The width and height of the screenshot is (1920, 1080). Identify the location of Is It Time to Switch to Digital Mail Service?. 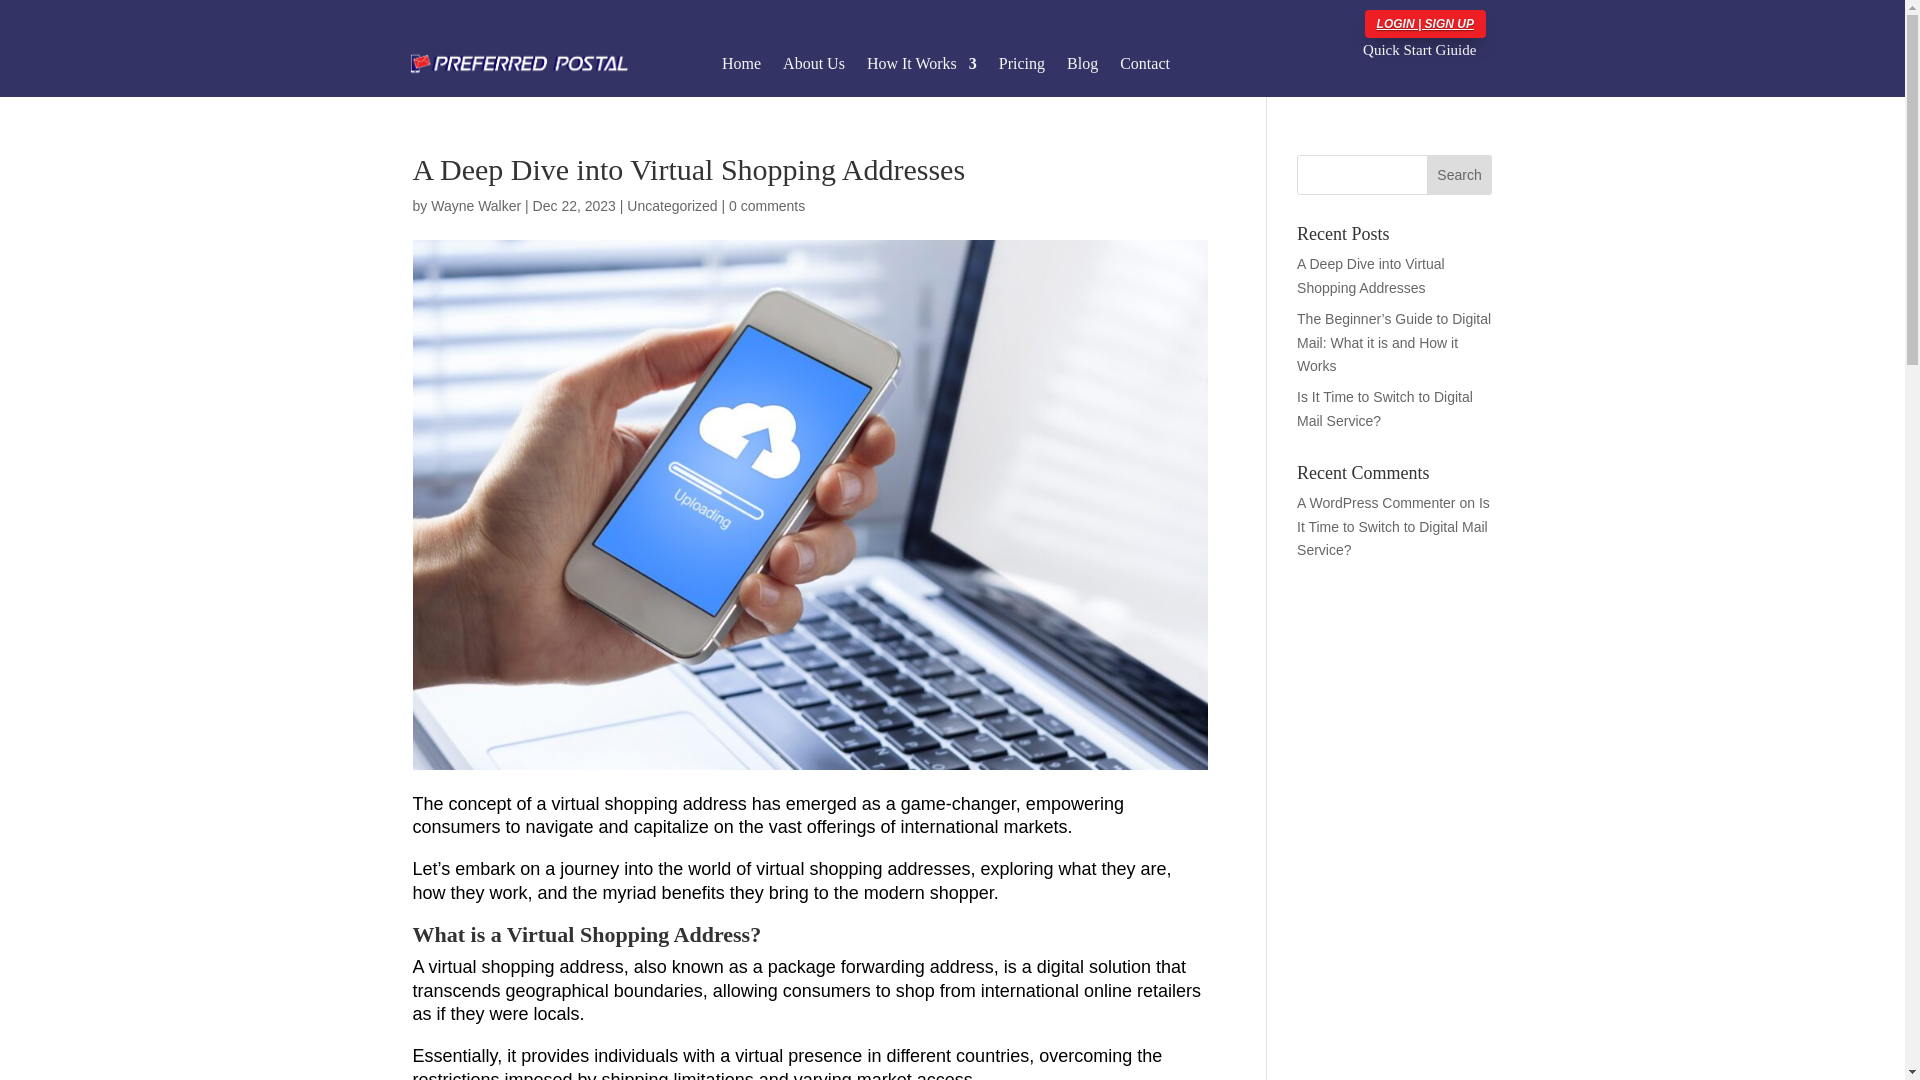
(1393, 526).